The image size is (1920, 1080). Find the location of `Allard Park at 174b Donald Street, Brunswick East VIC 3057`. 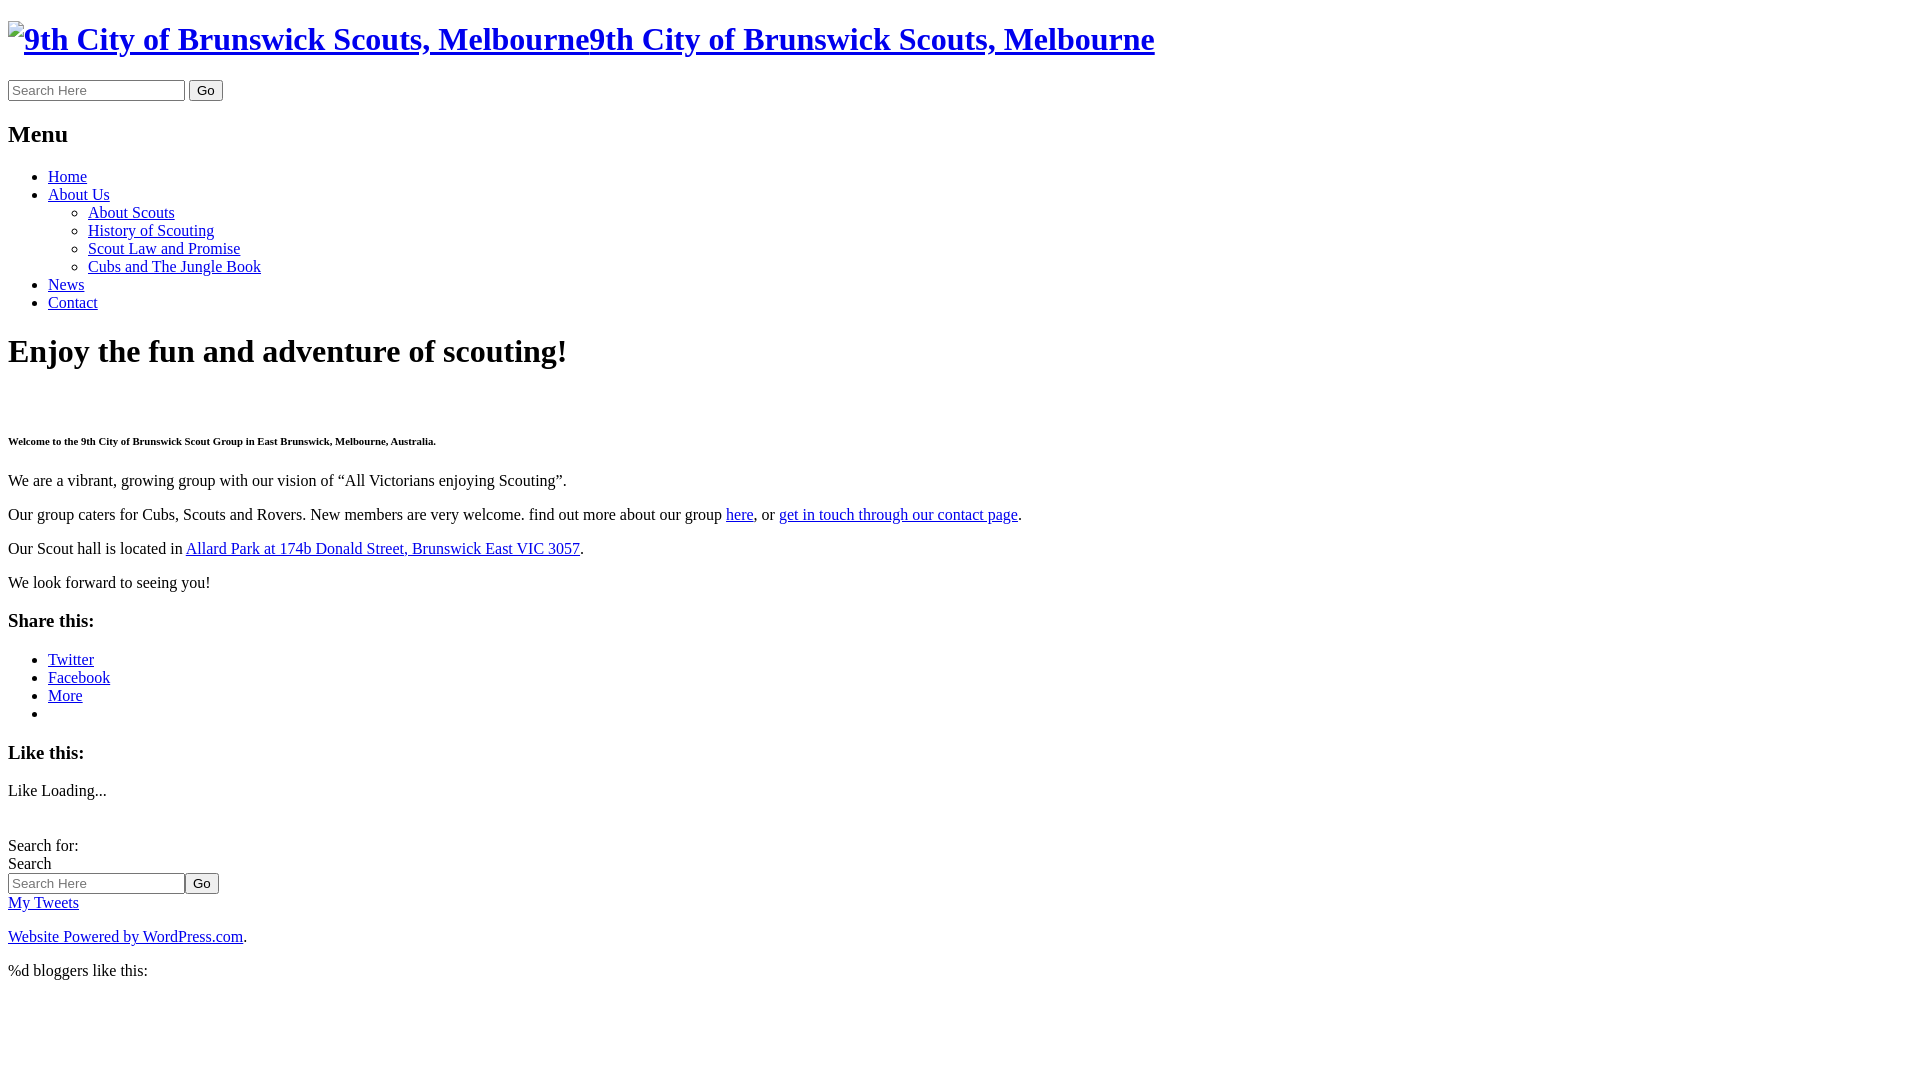

Allard Park at 174b Donald Street, Brunswick East VIC 3057 is located at coordinates (383, 548).